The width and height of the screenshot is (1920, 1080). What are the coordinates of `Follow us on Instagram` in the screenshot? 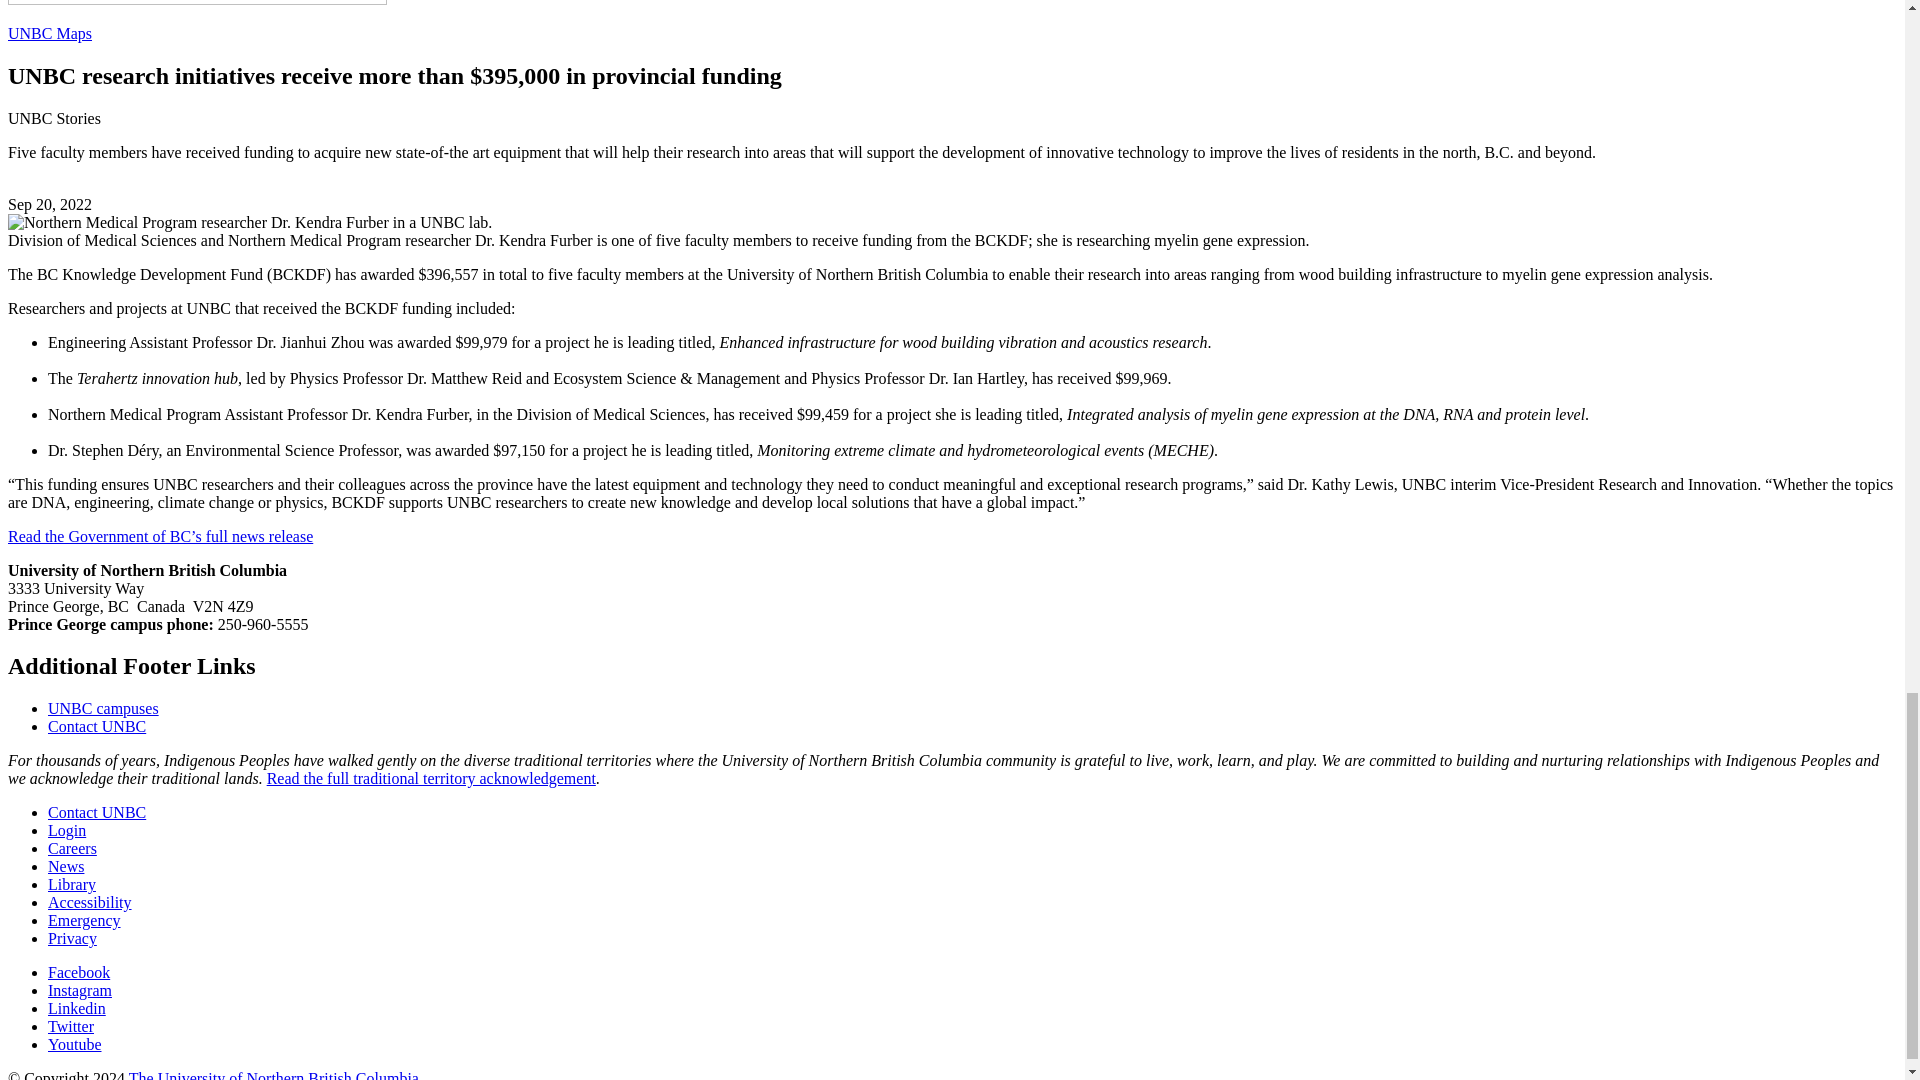 It's located at (80, 990).